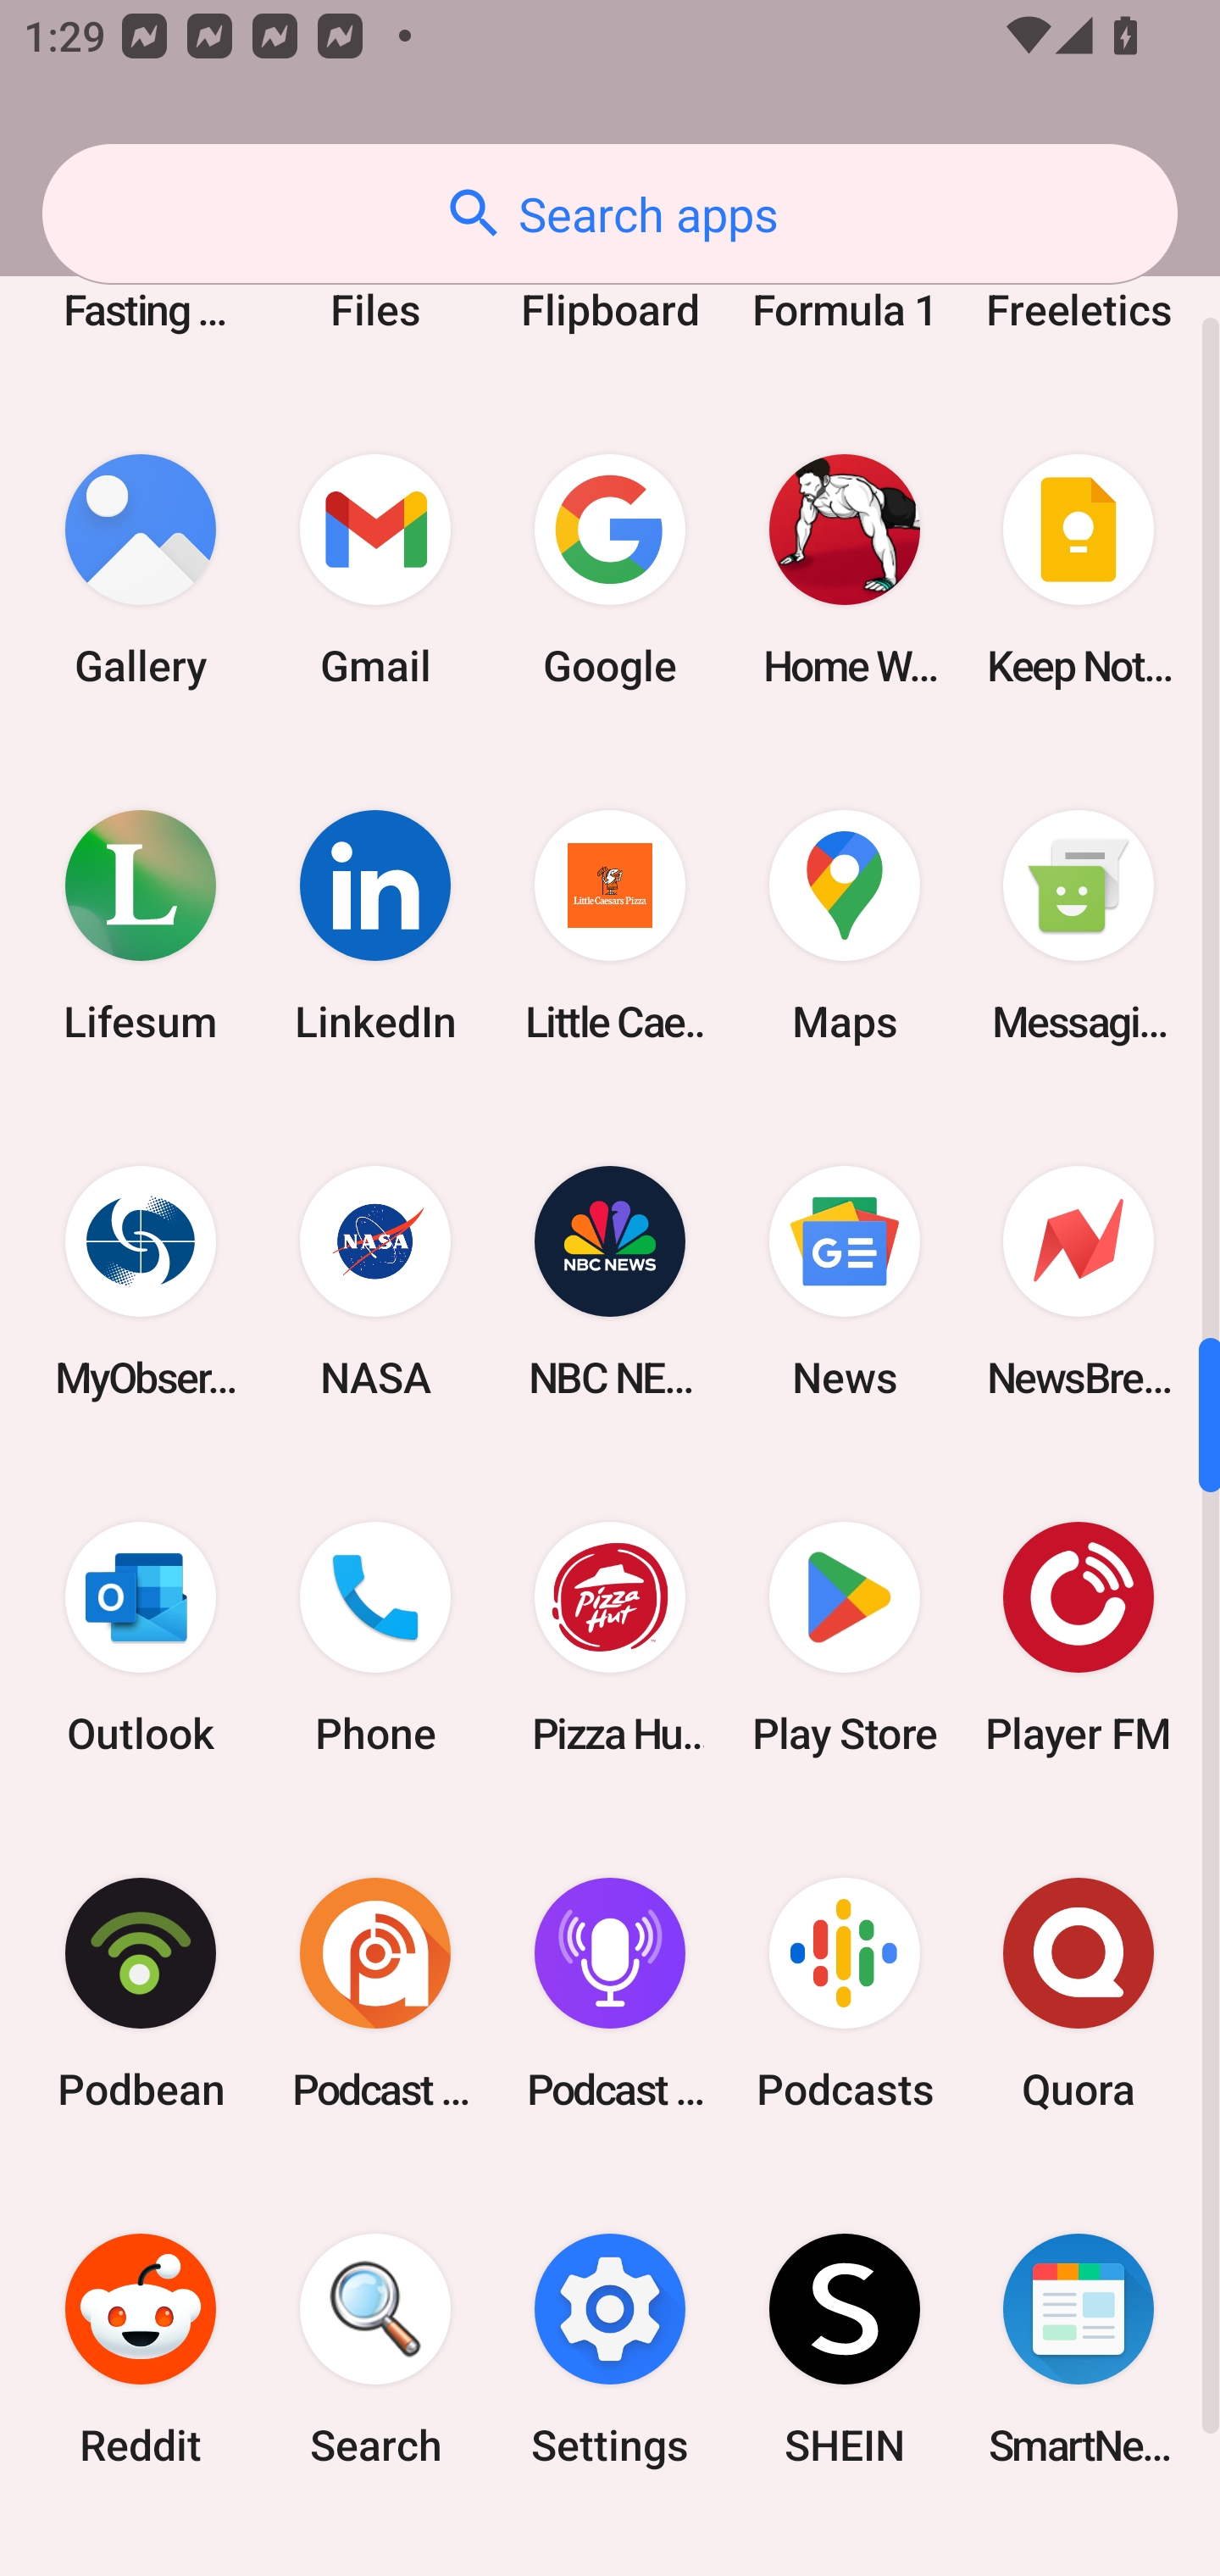  Describe the element at coordinates (375, 1283) in the screenshot. I see `NASA` at that location.